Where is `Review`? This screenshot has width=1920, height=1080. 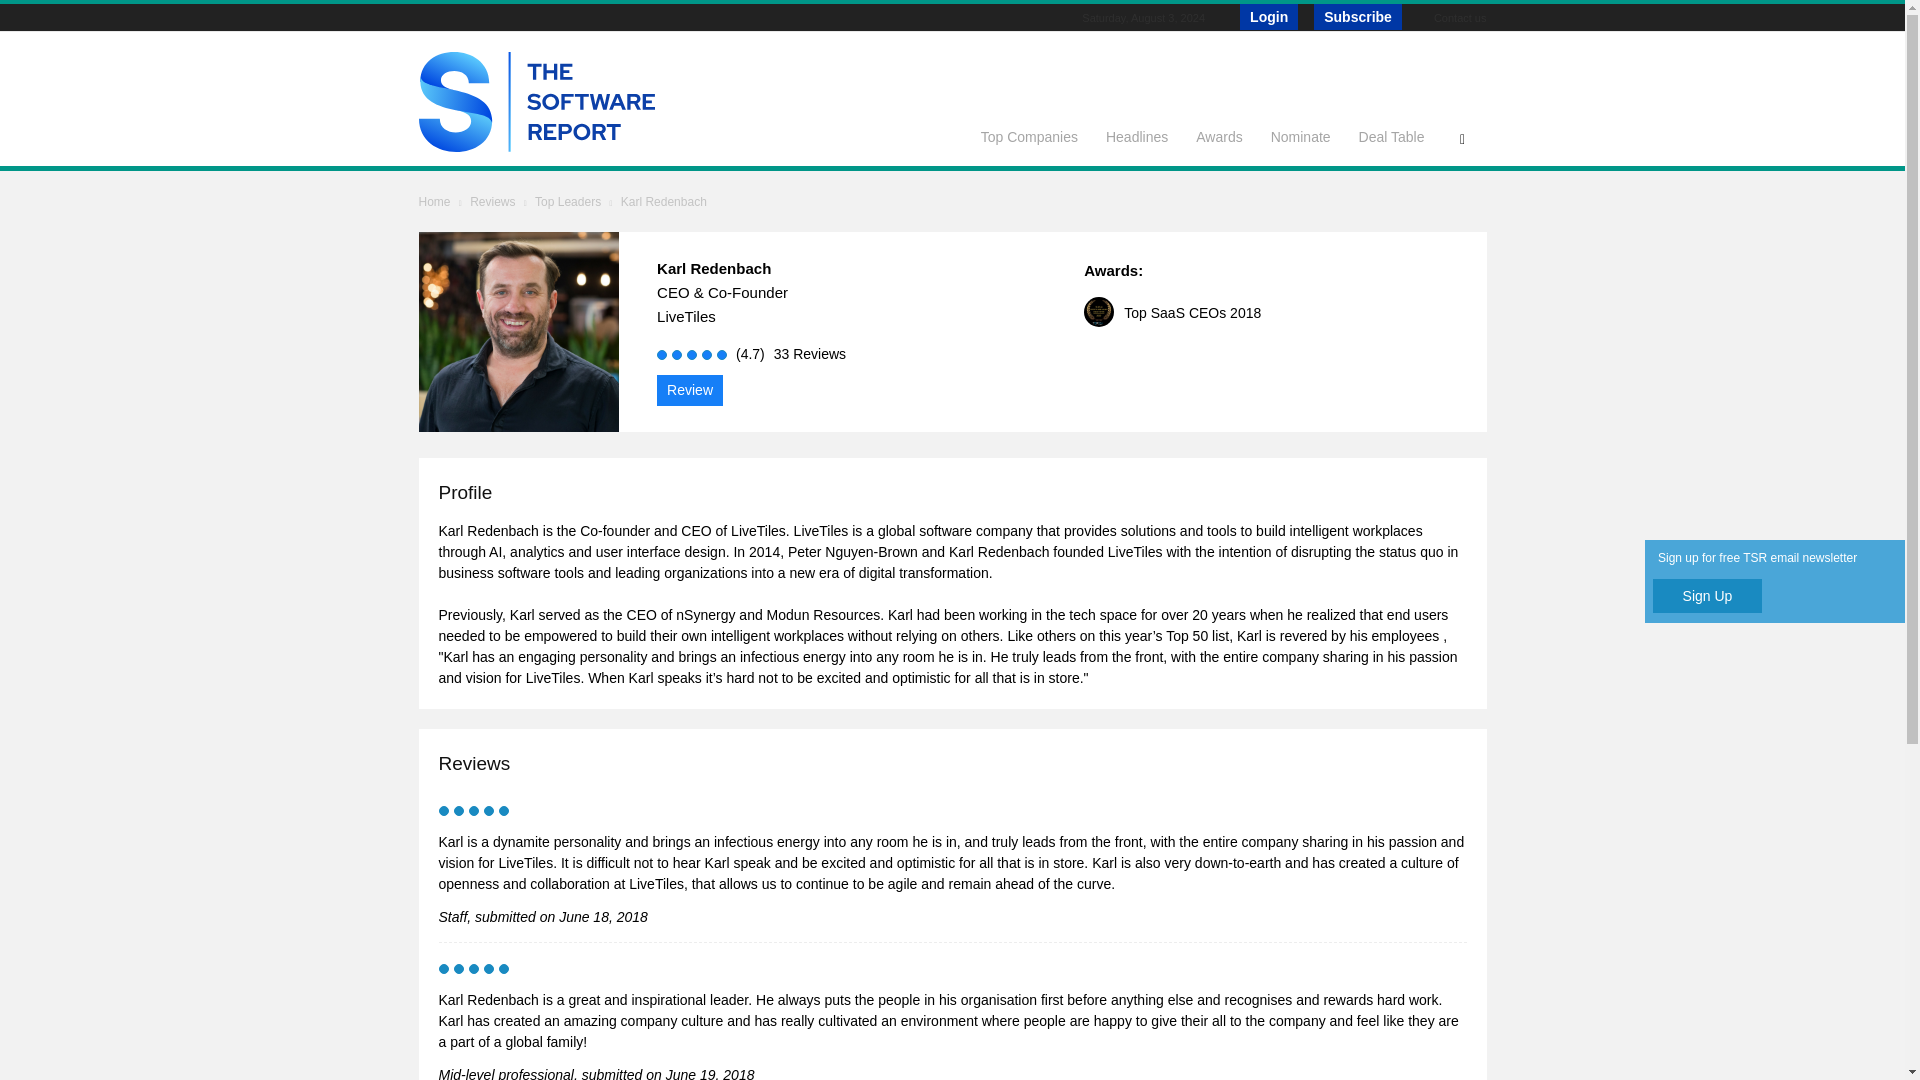
Review is located at coordinates (690, 390).